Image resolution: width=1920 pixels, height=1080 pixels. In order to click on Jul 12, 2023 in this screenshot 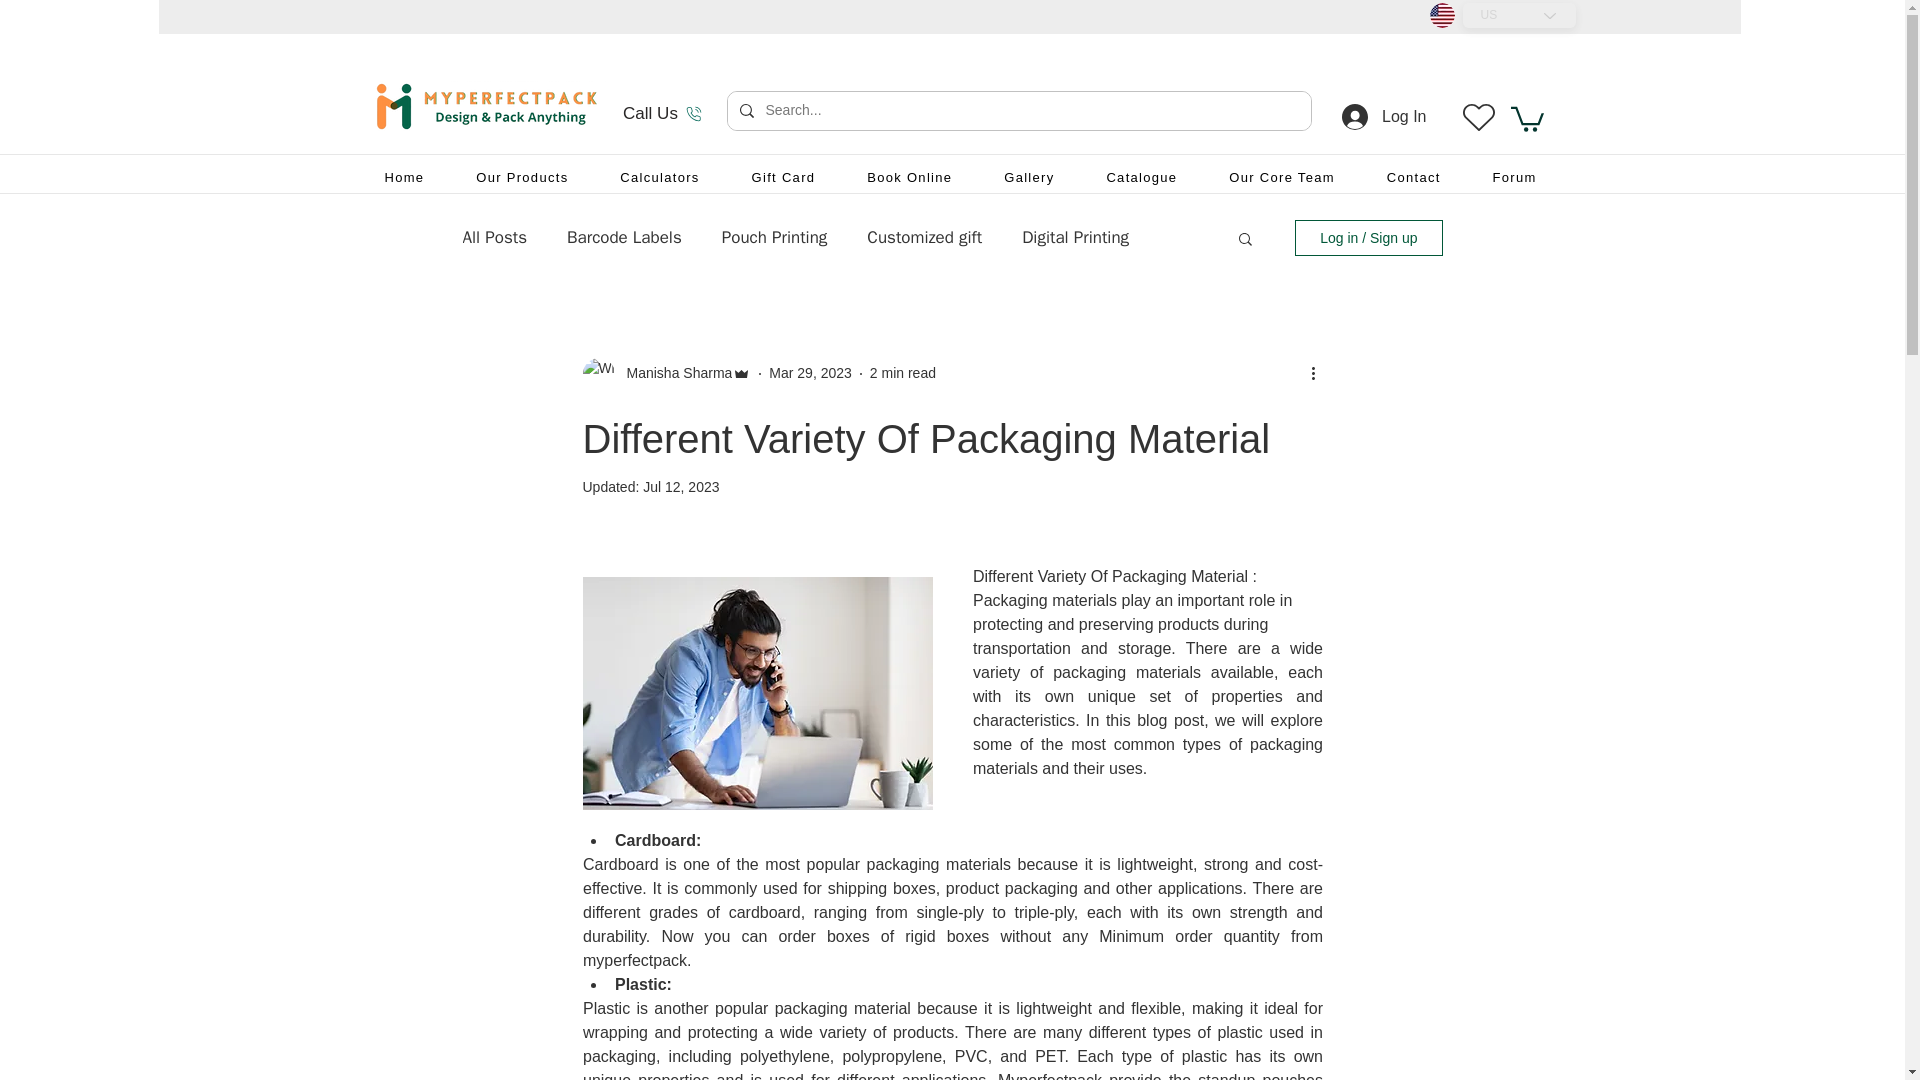, I will do `click(680, 486)`.